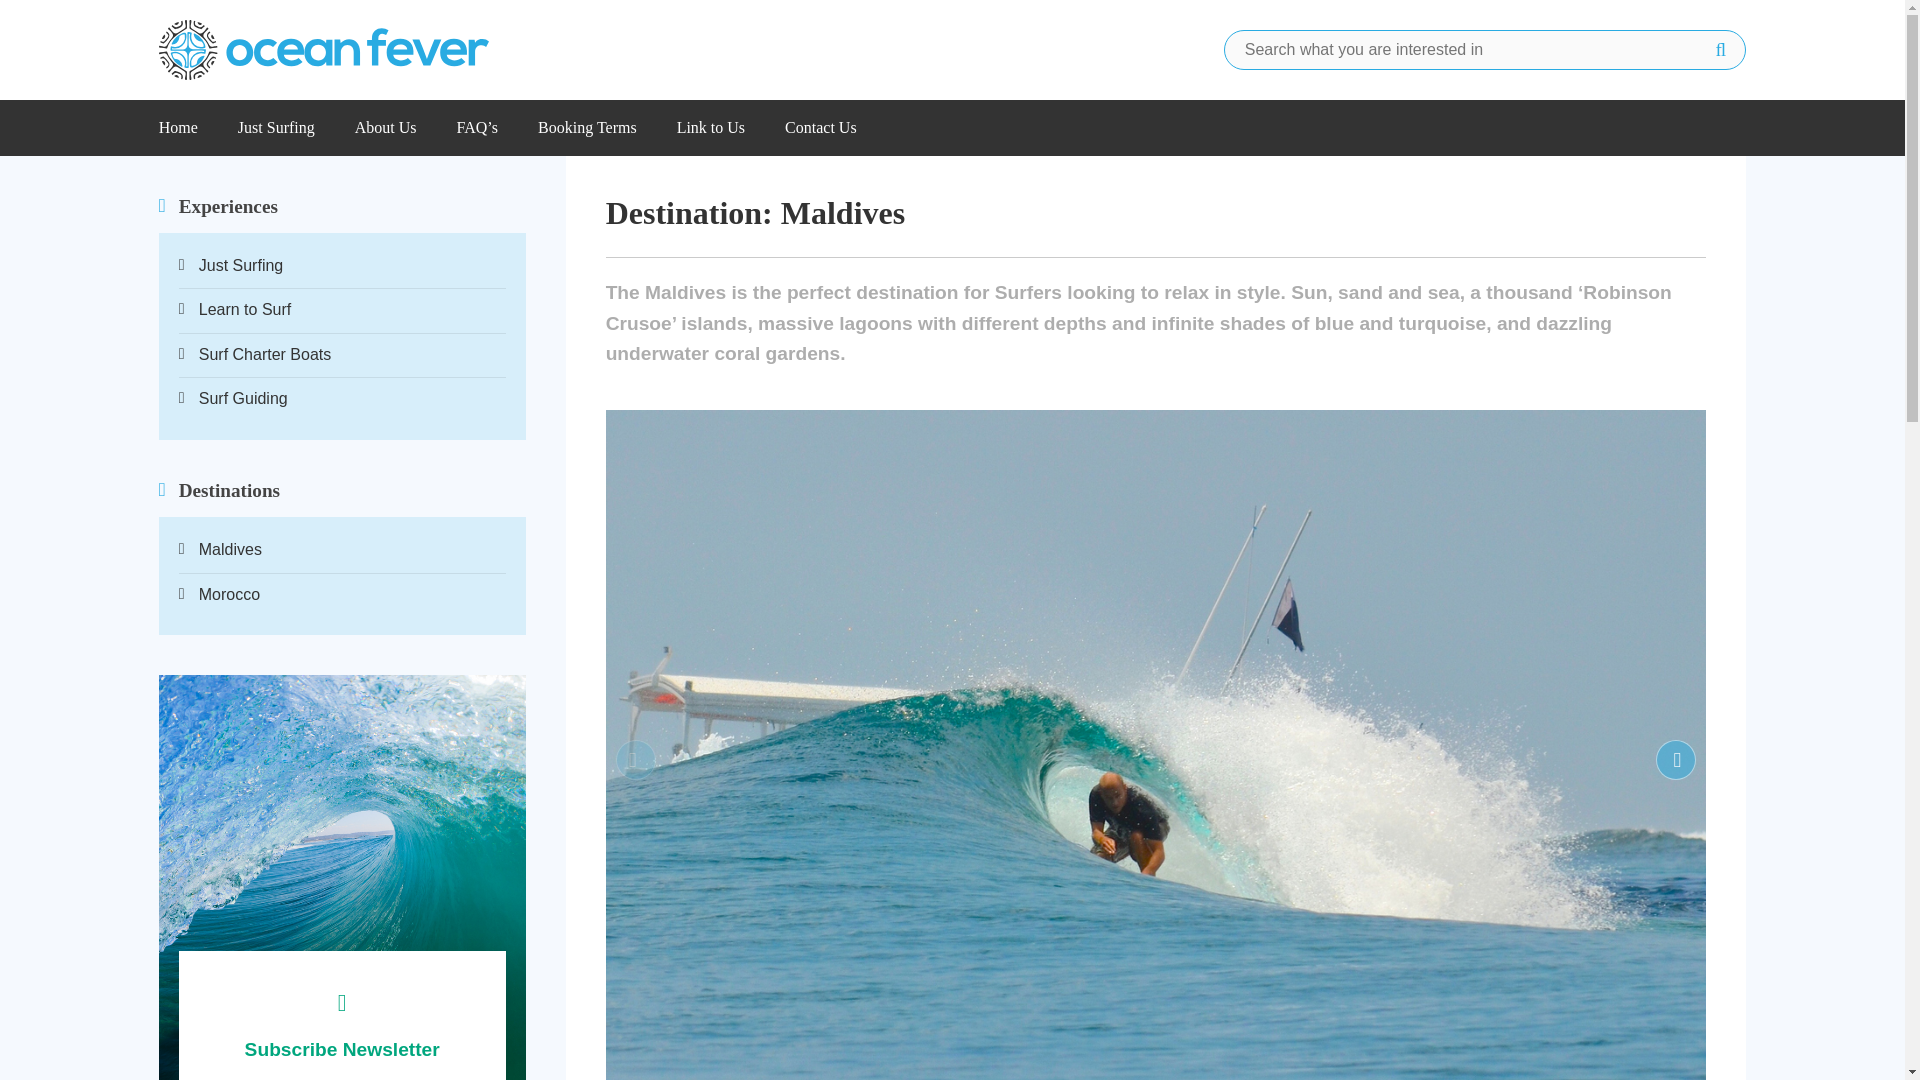  What do you see at coordinates (342, 595) in the screenshot?
I see `View all packages in Morocco` at bounding box center [342, 595].